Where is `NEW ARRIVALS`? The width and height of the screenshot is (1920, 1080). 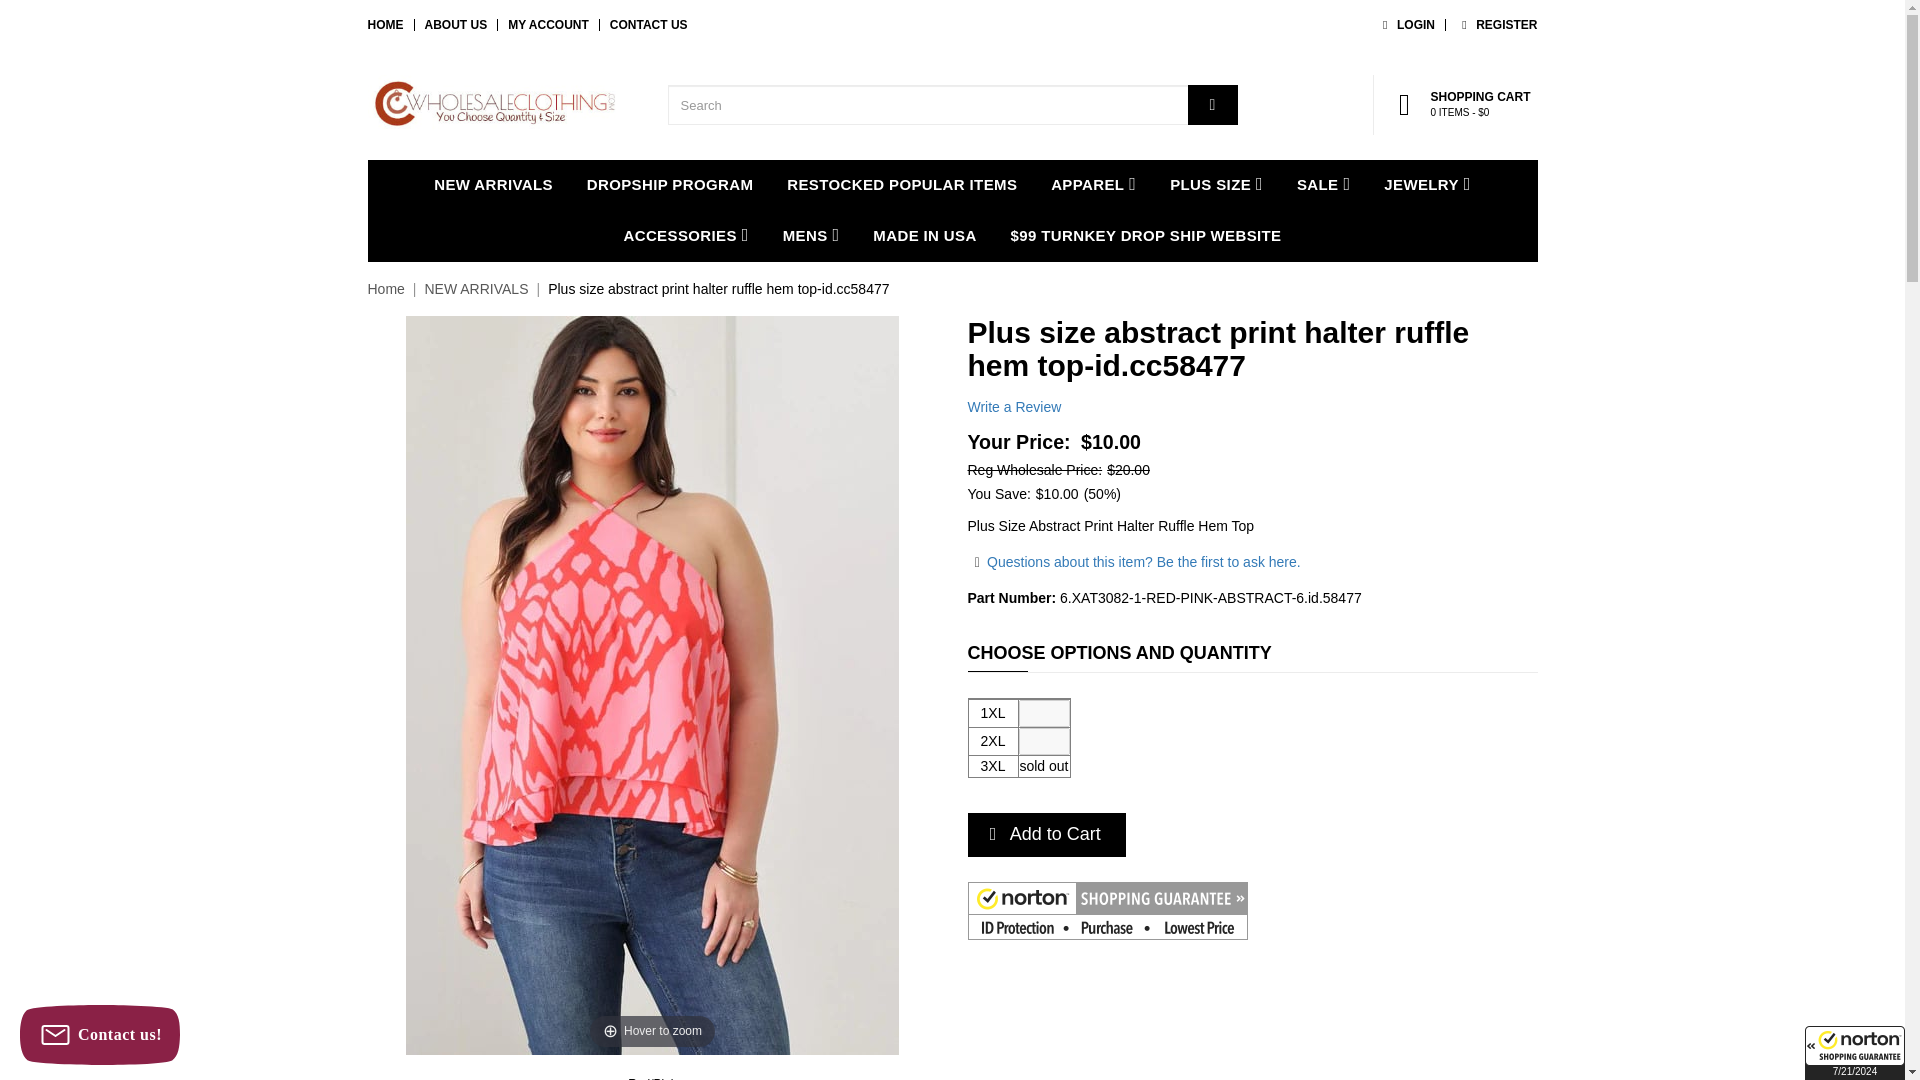
NEW ARRIVALS is located at coordinates (493, 185).